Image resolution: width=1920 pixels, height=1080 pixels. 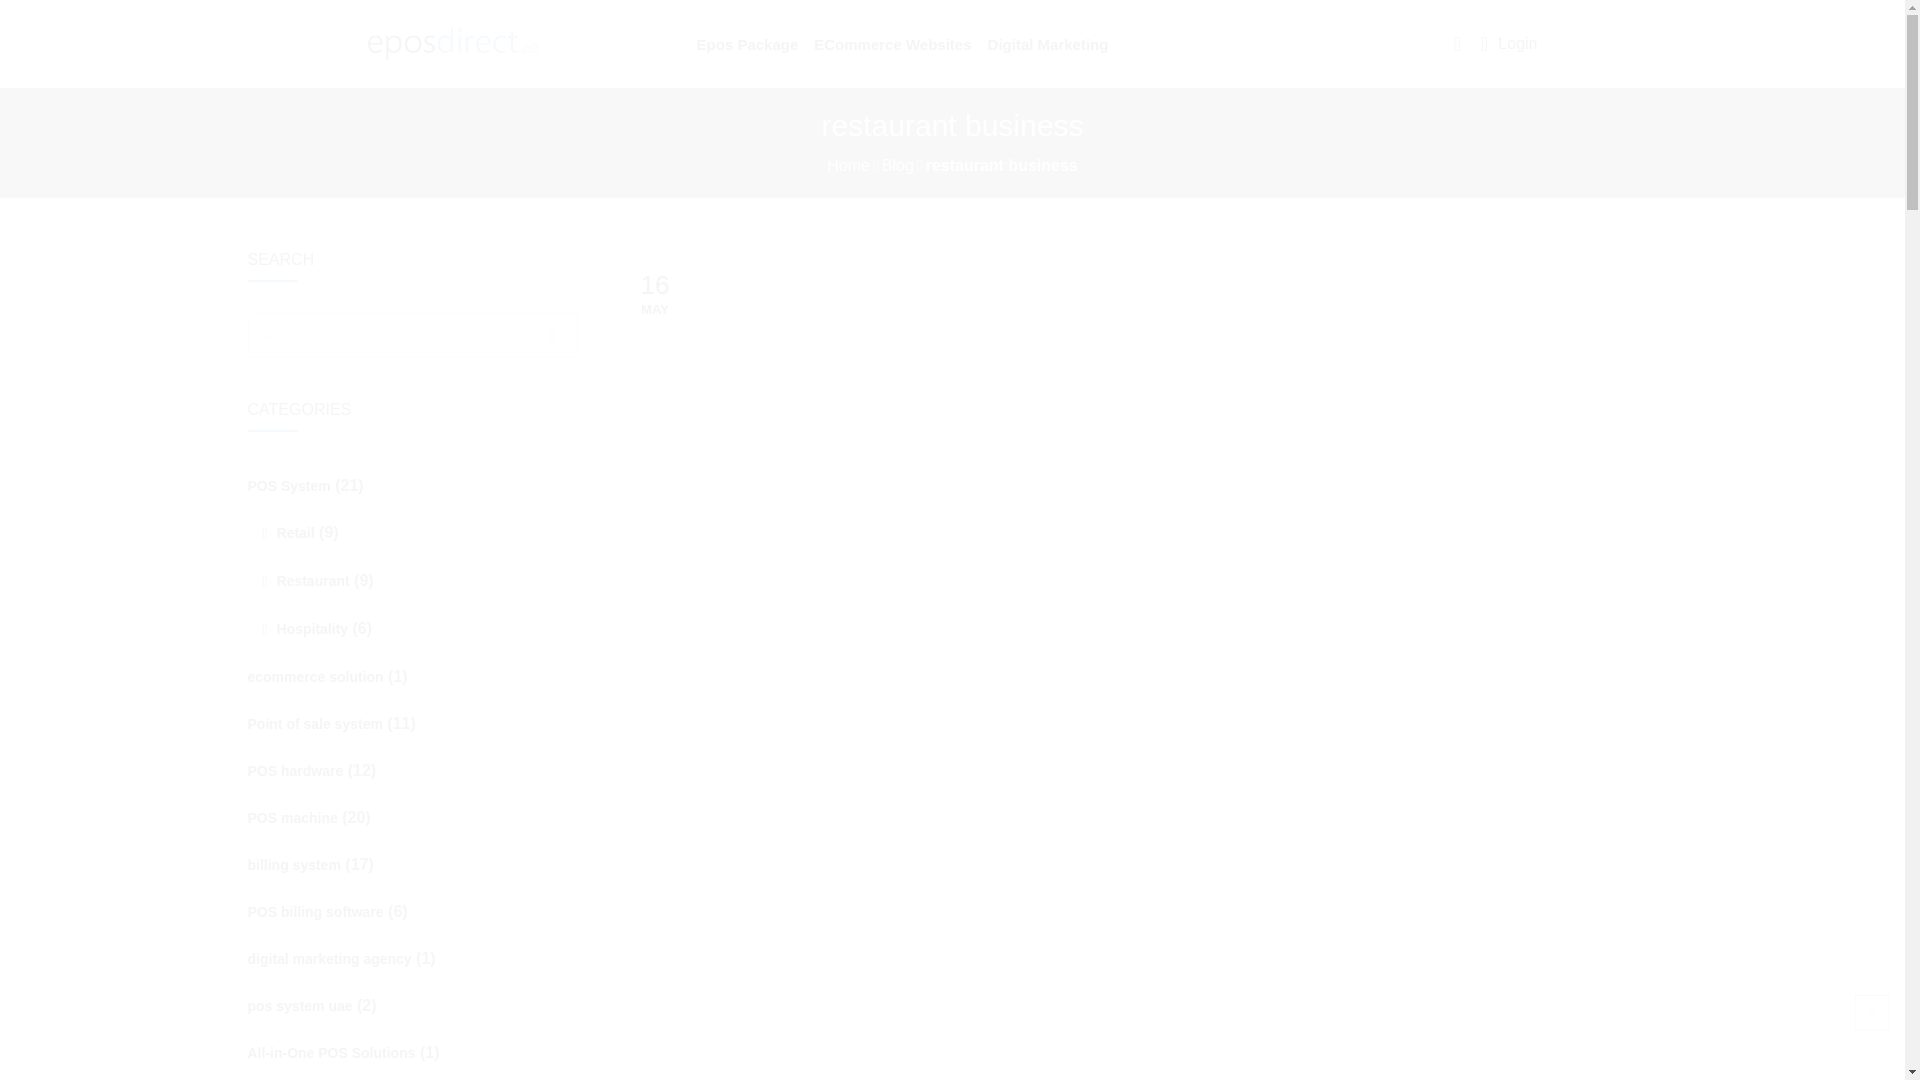 What do you see at coordinates (848, 164) in the screenshot?
I see `Go to Home Page` at bounding box center [848, 164].